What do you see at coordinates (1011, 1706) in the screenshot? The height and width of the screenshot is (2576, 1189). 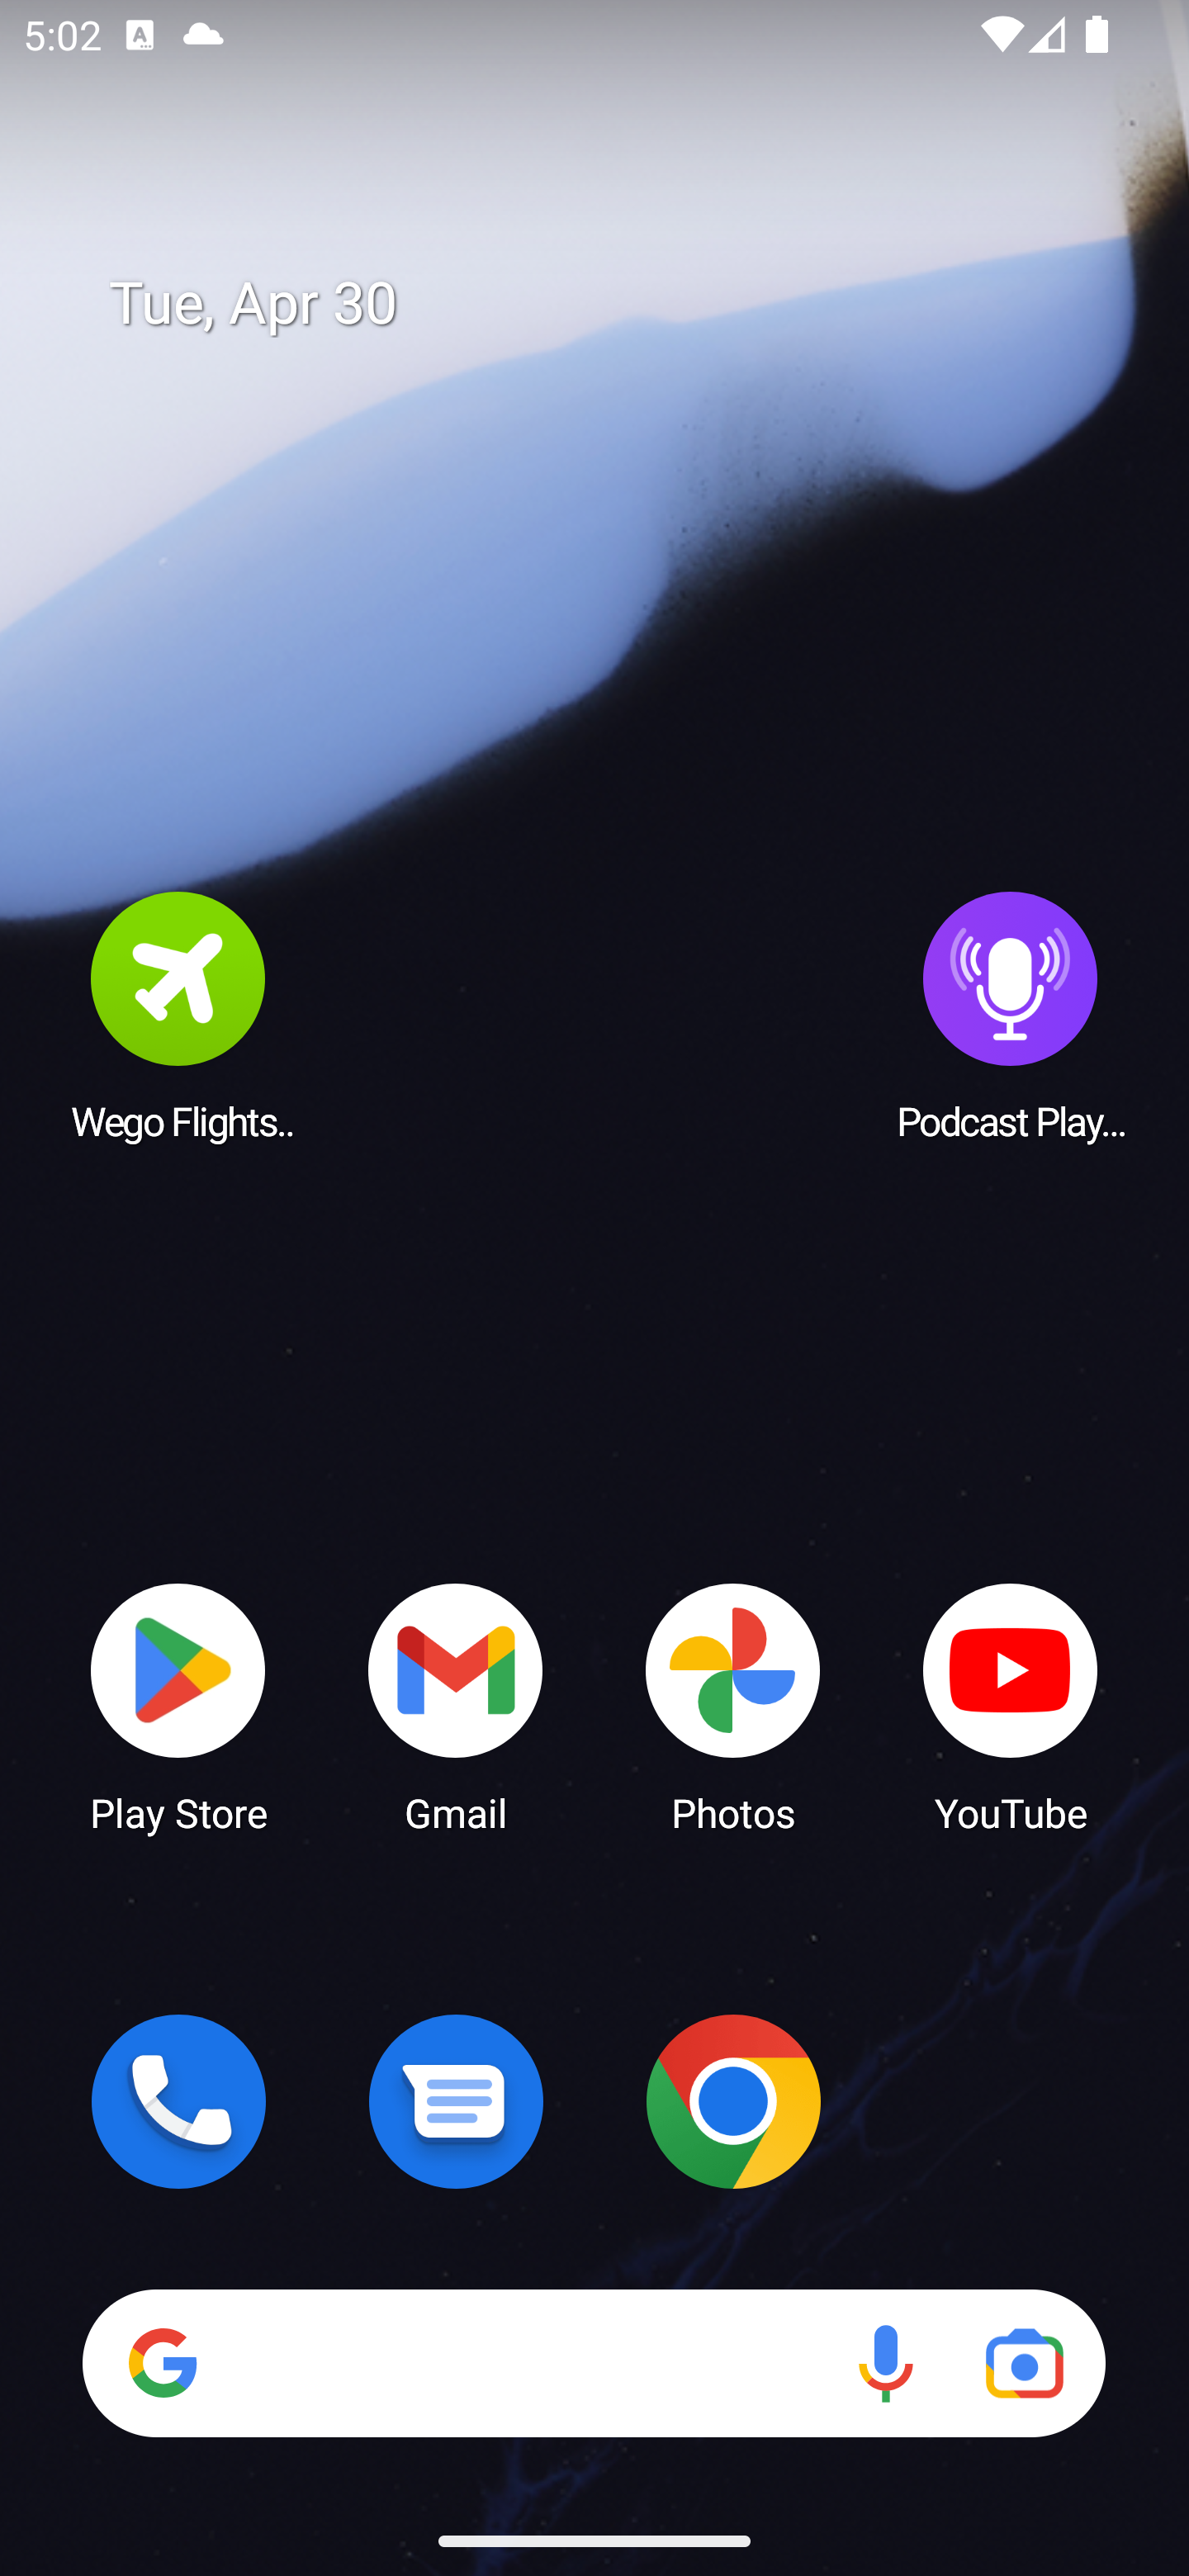 I see `YouTube` at bounding box center [1011, 1706].